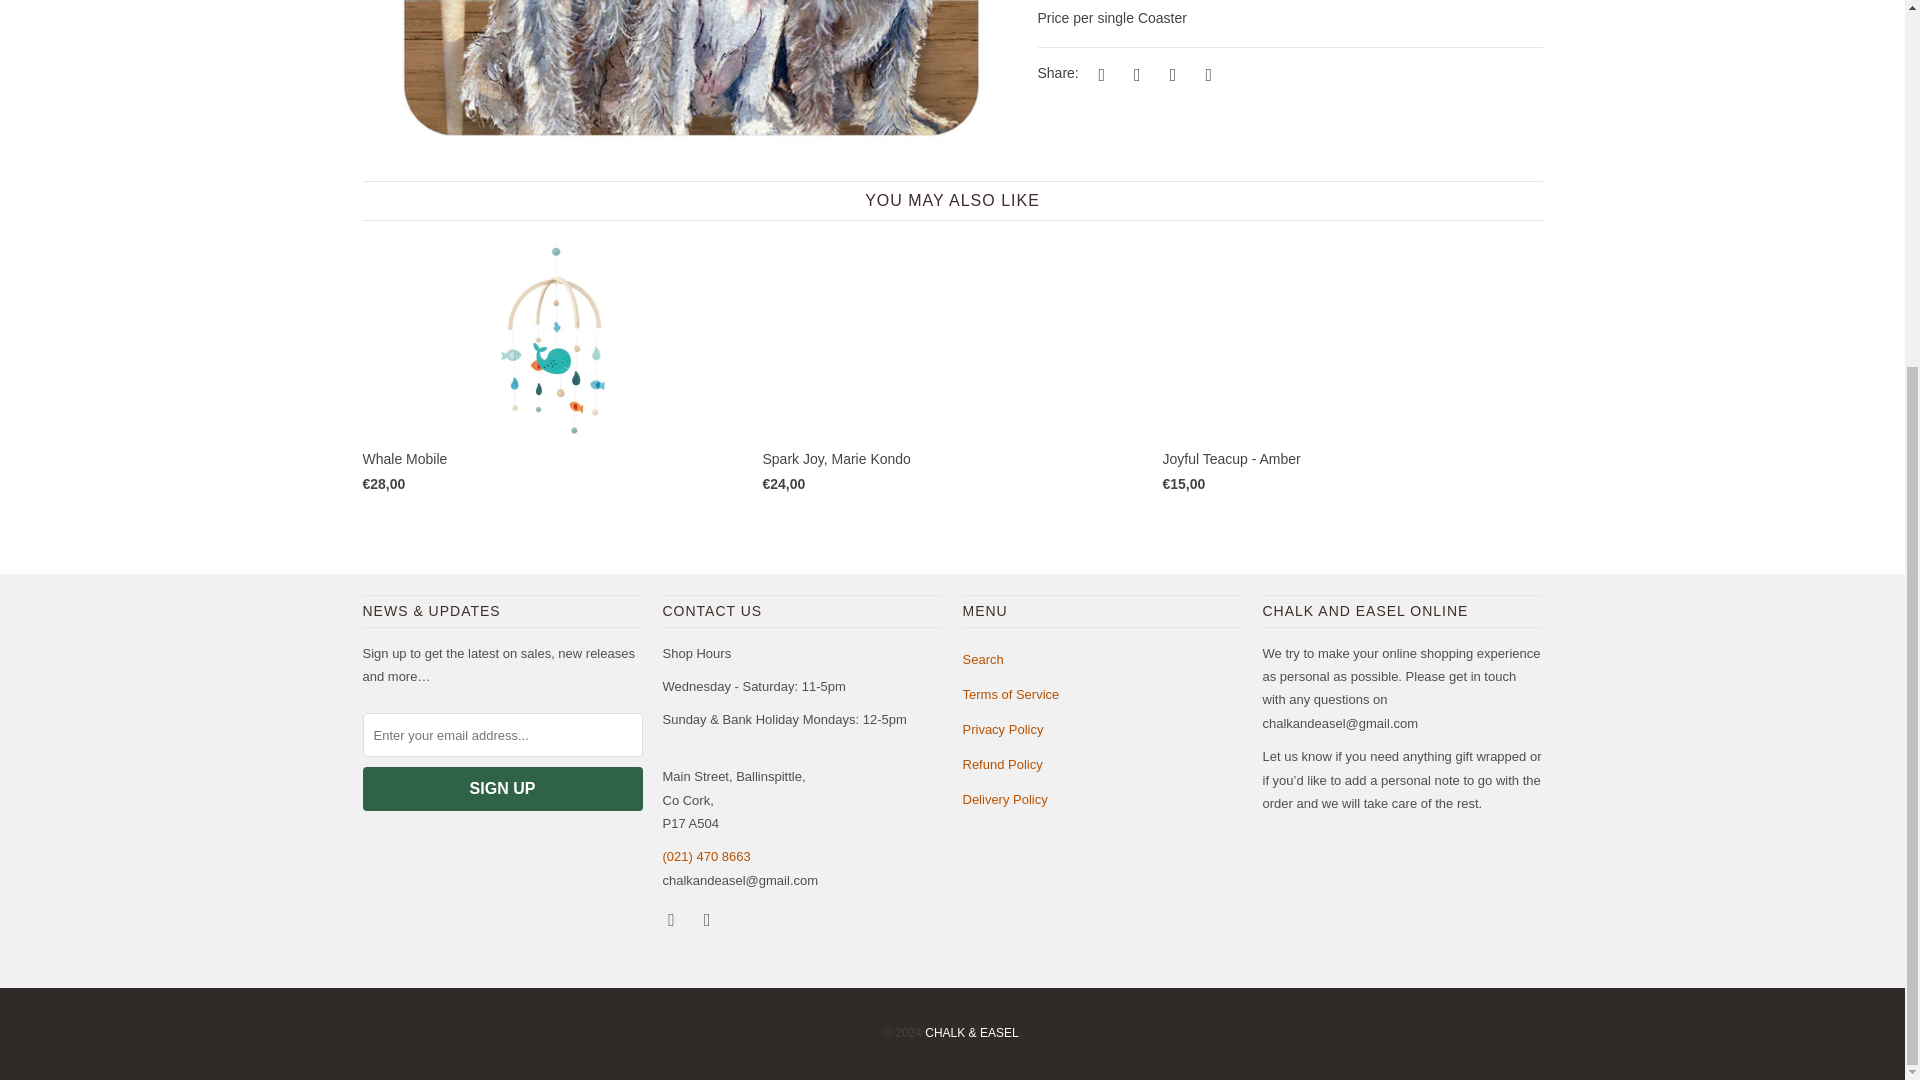 This screenshot has width=1920, height=1080. I want to click on Share this on Pinterest, so click(1170, 74).